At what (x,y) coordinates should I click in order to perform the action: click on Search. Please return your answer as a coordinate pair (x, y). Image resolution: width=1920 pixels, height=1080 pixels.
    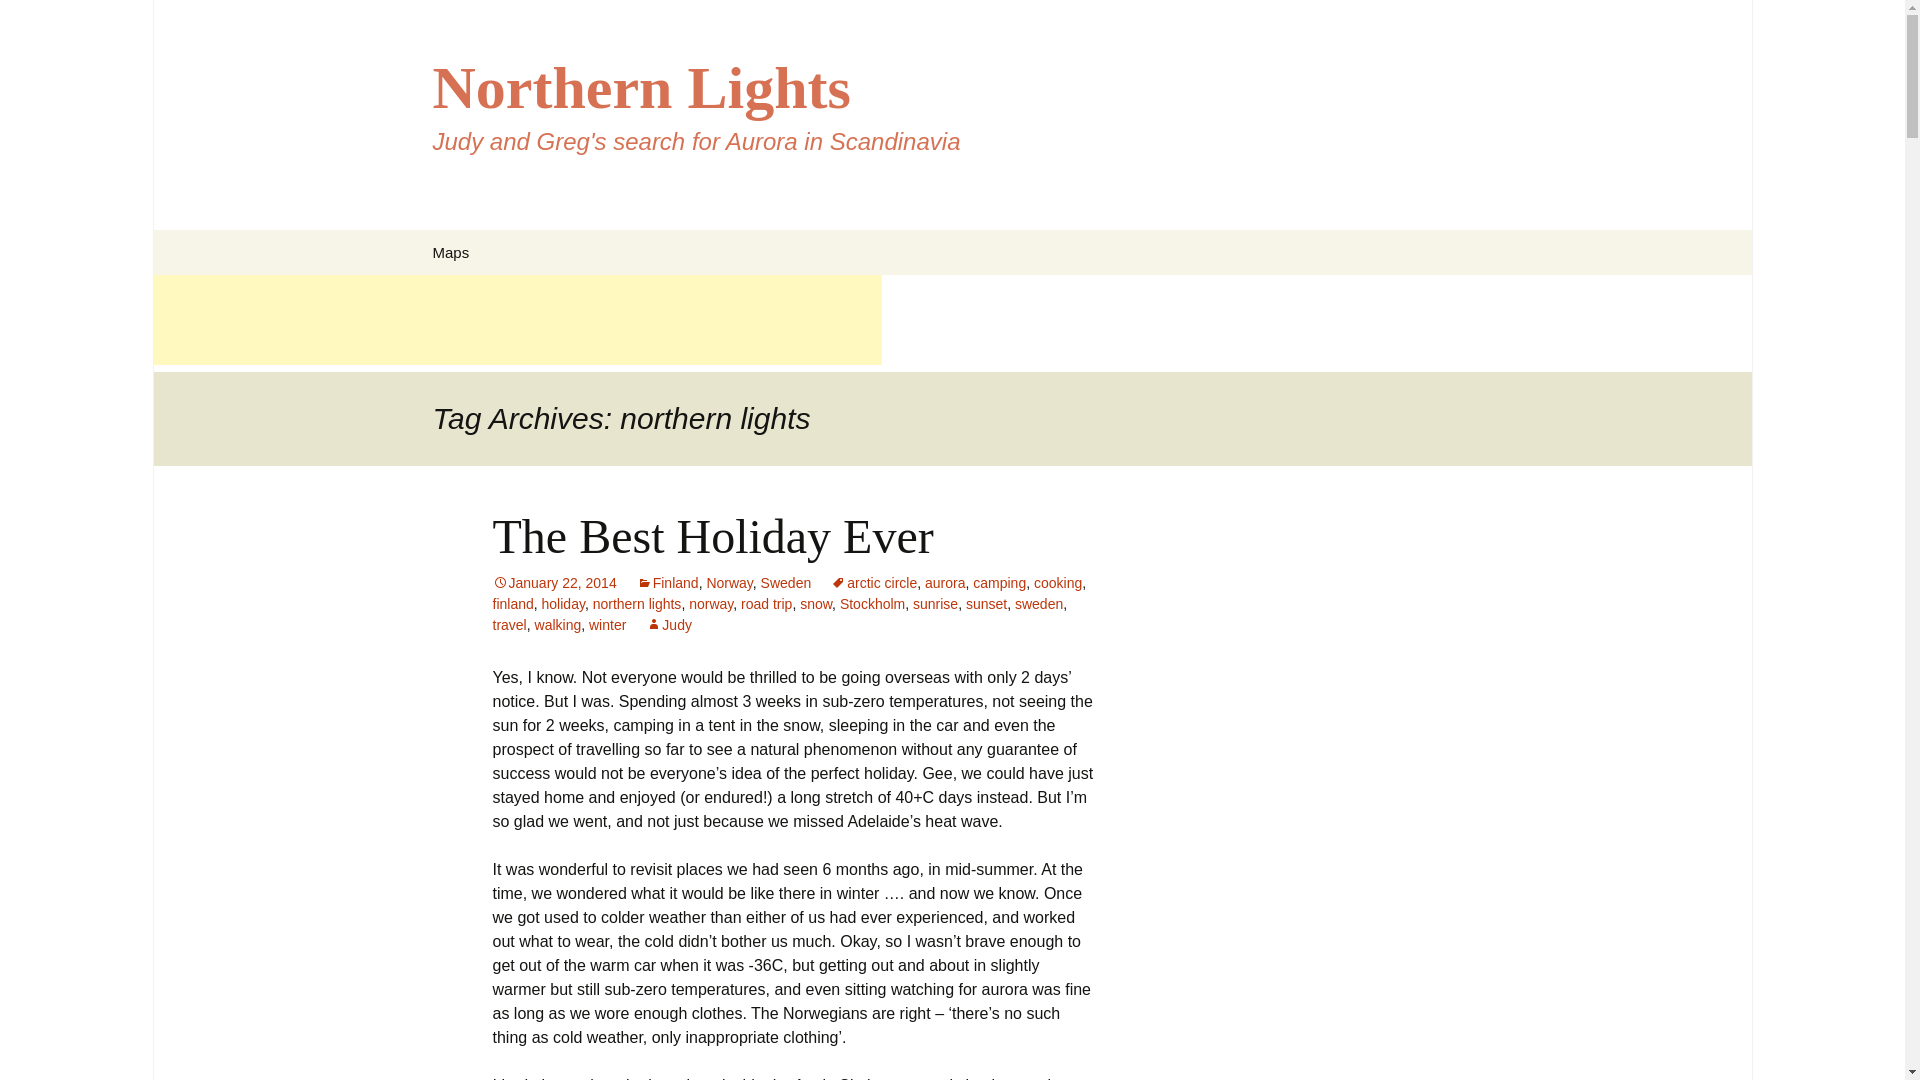
    Looking at the image, I should click on (24, 21).